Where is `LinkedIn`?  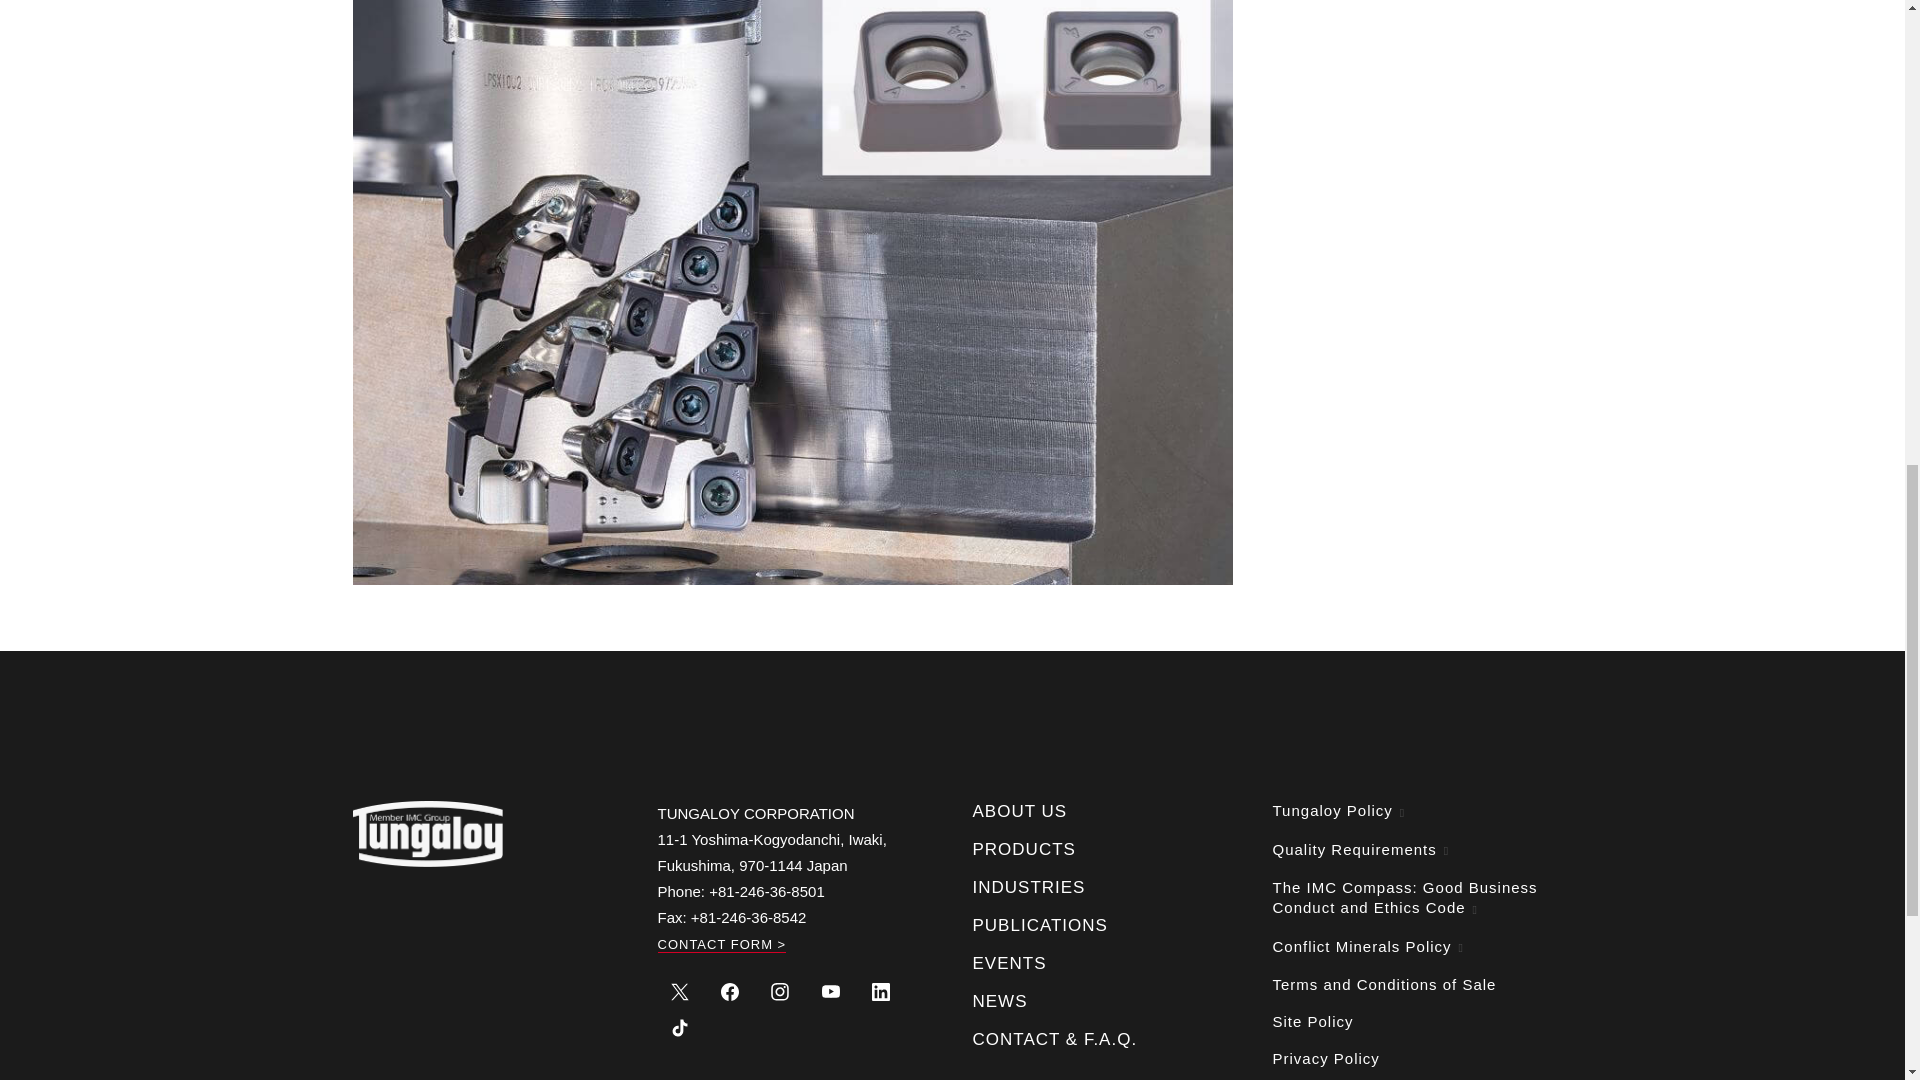 LinkedIn is located at coordinates (880, 990).